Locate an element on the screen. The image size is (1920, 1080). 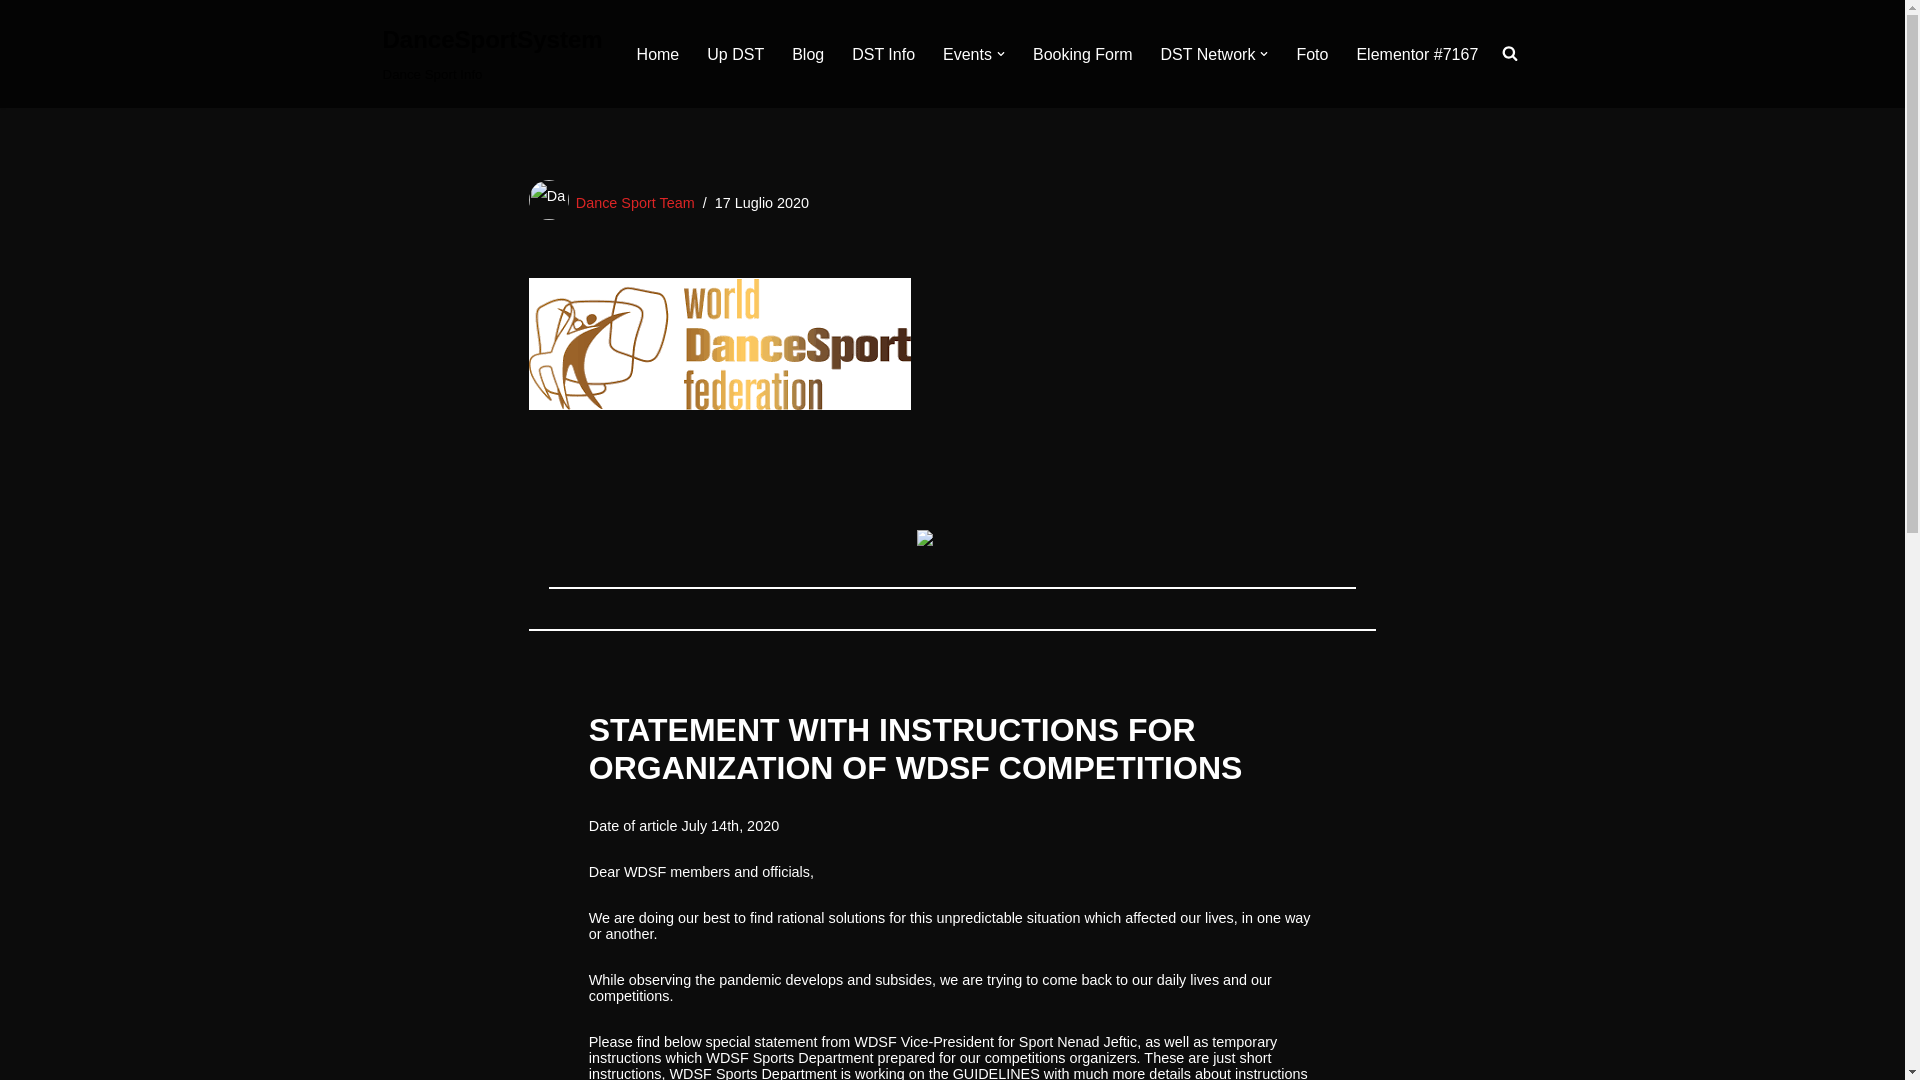
Events is located at coordinates (967, 54).